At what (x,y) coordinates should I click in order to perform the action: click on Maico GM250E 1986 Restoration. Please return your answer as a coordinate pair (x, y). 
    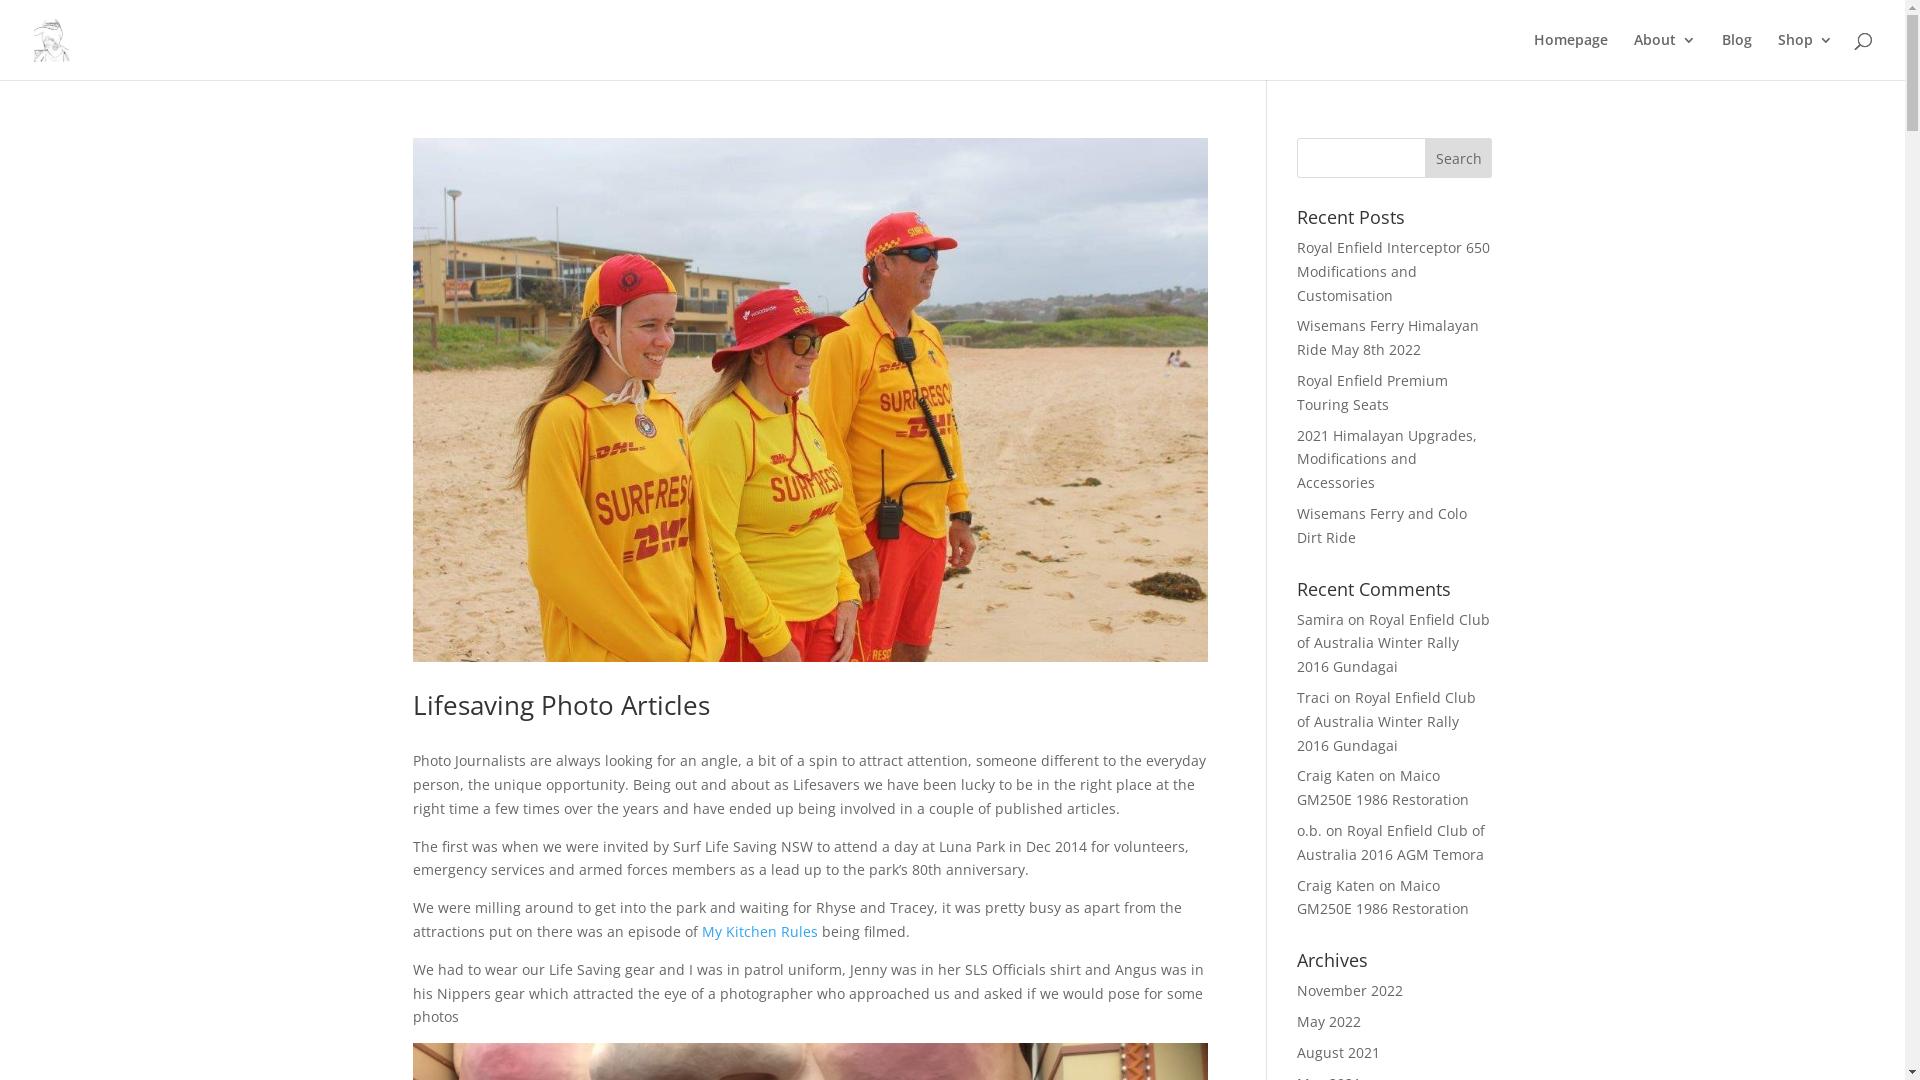
    Looking at the image, I should click on (1383, 788).